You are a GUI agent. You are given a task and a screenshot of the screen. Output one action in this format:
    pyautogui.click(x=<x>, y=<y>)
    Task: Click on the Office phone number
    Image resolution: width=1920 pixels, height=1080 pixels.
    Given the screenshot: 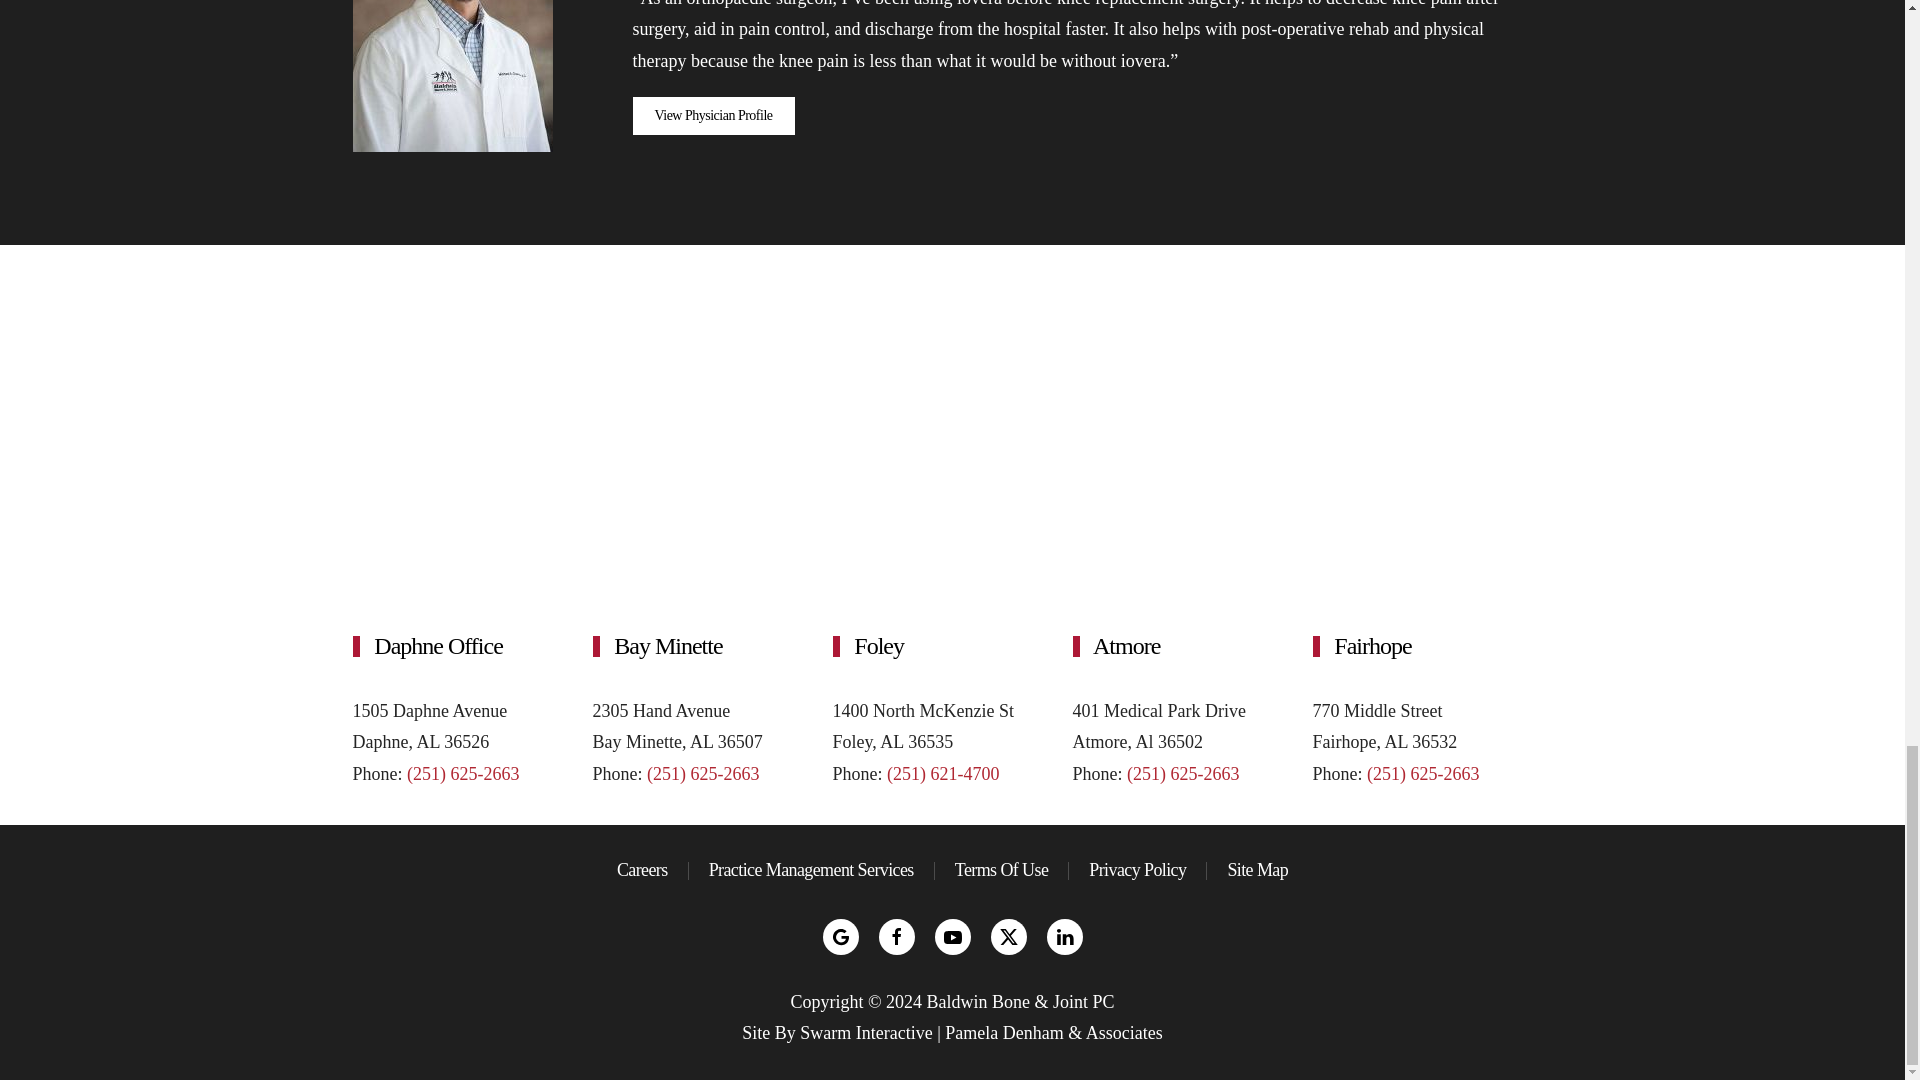 What is the action you would take?
    pyautogui.click(x=1422, y=774)
    